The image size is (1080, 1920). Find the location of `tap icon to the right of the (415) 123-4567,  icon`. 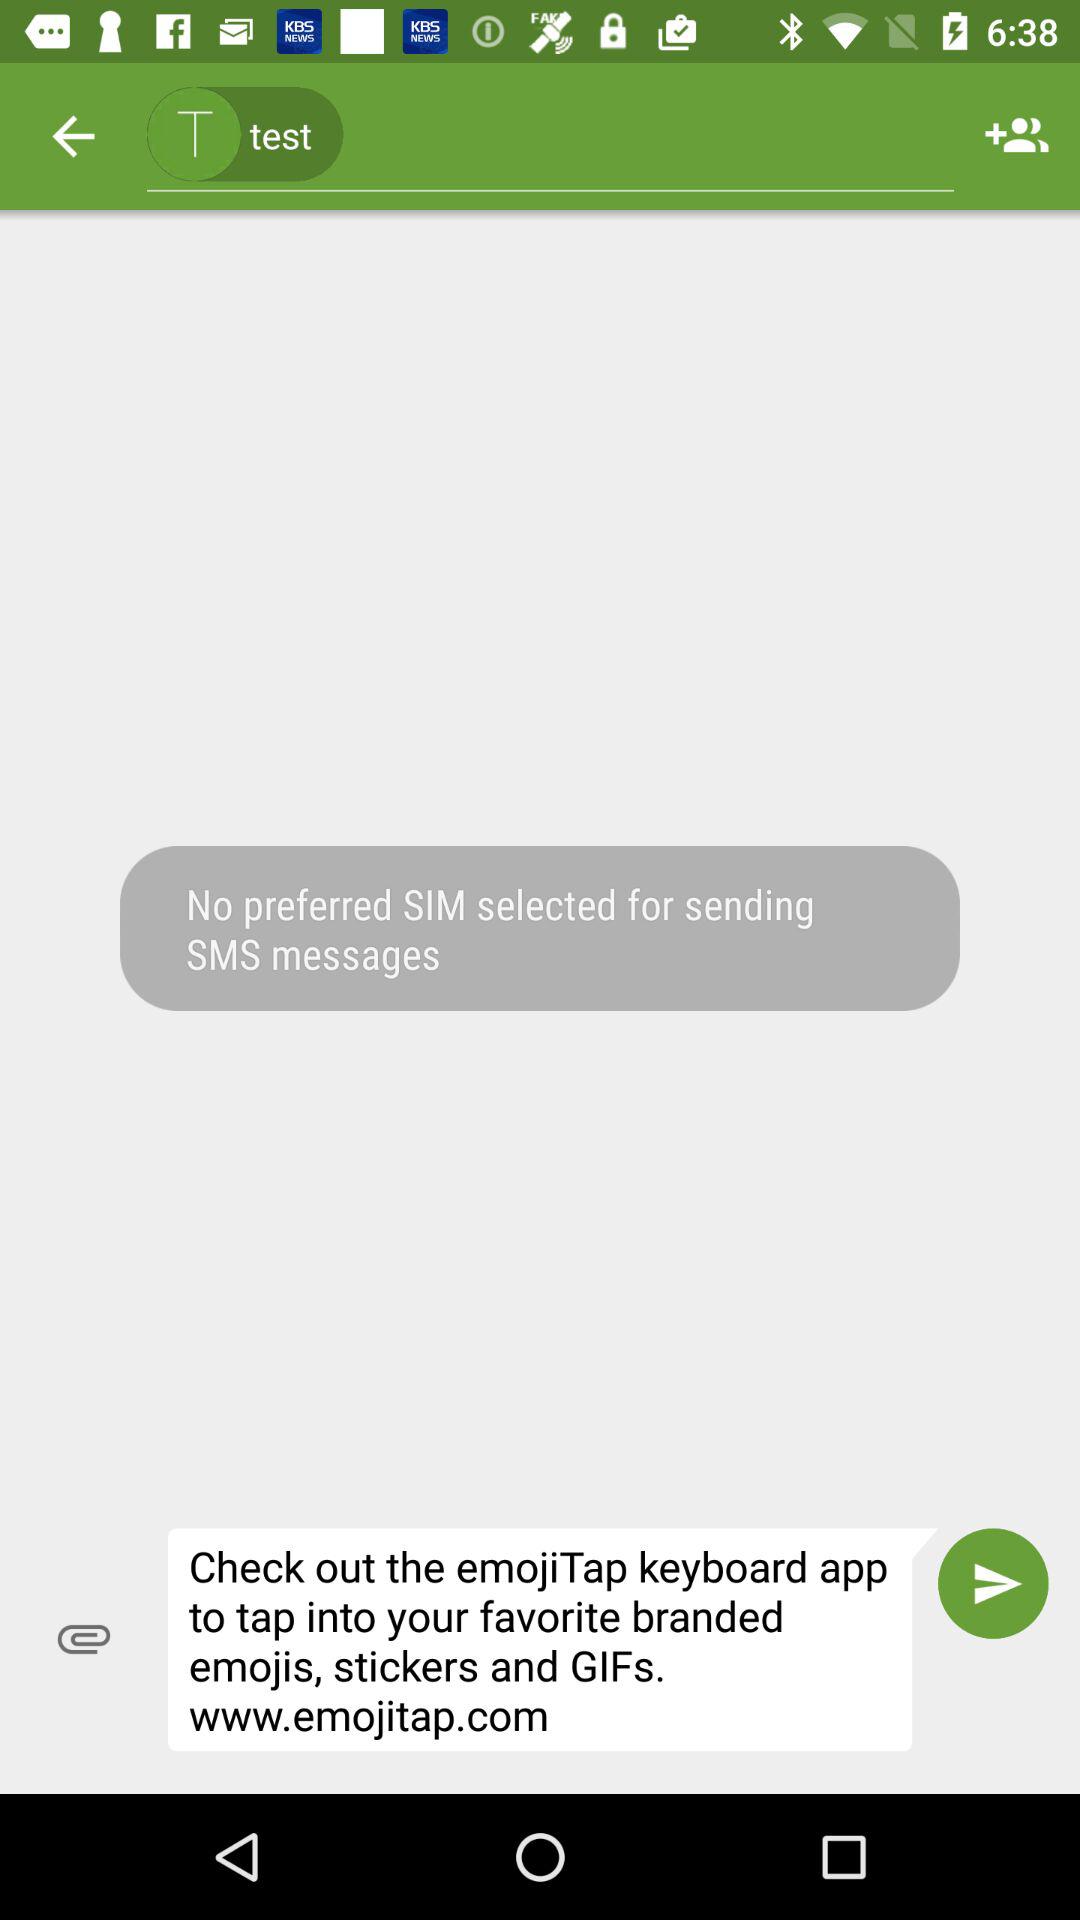

tap icon to the right of the (415) 123-4567,  icon is located at coordinates (1016, 136).